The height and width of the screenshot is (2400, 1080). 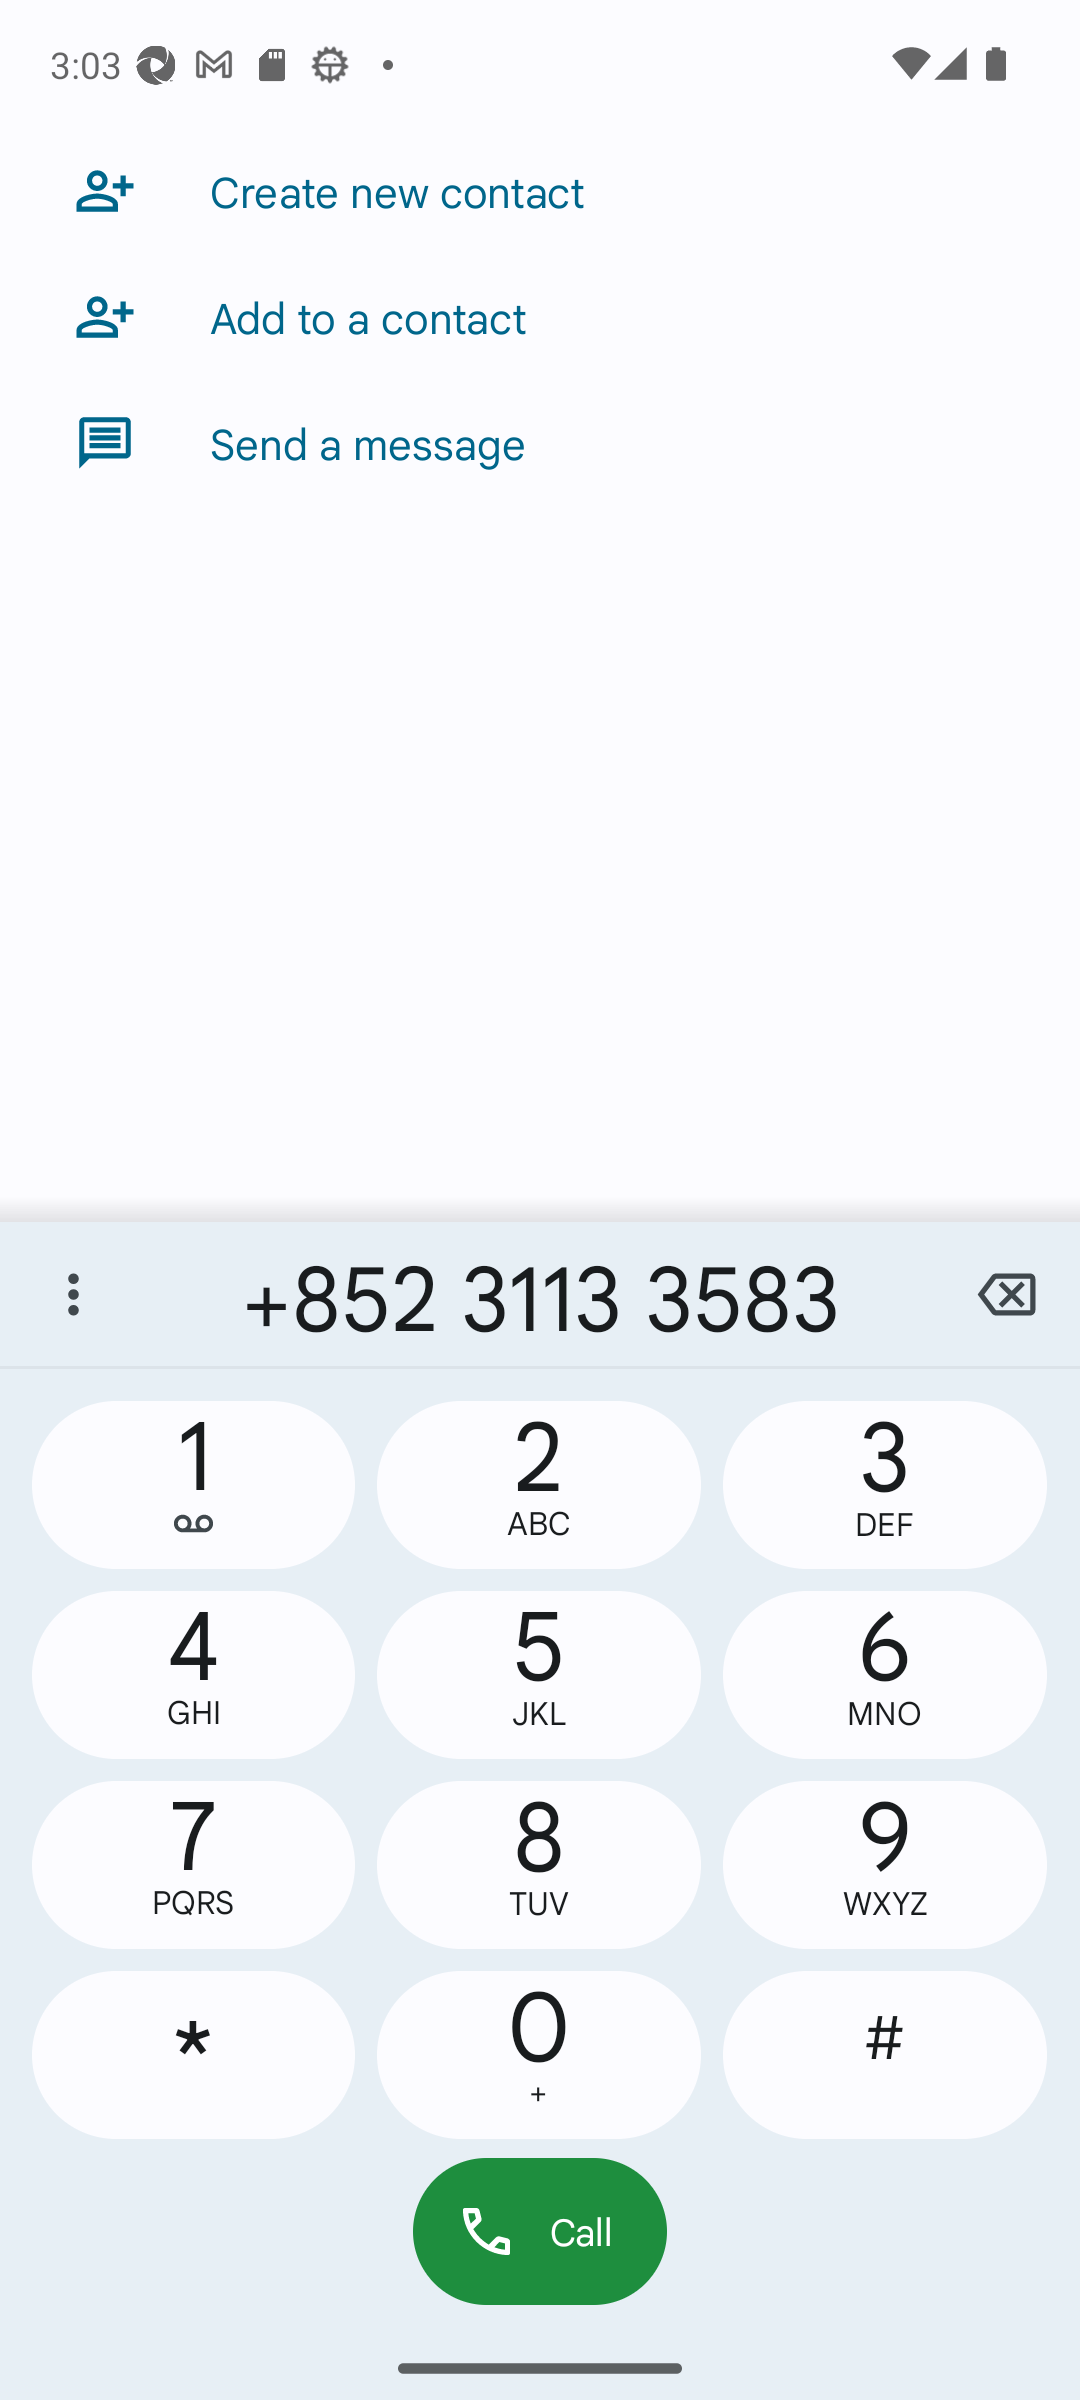 I want to click on Add to a contact, so click(x=540, y=316).